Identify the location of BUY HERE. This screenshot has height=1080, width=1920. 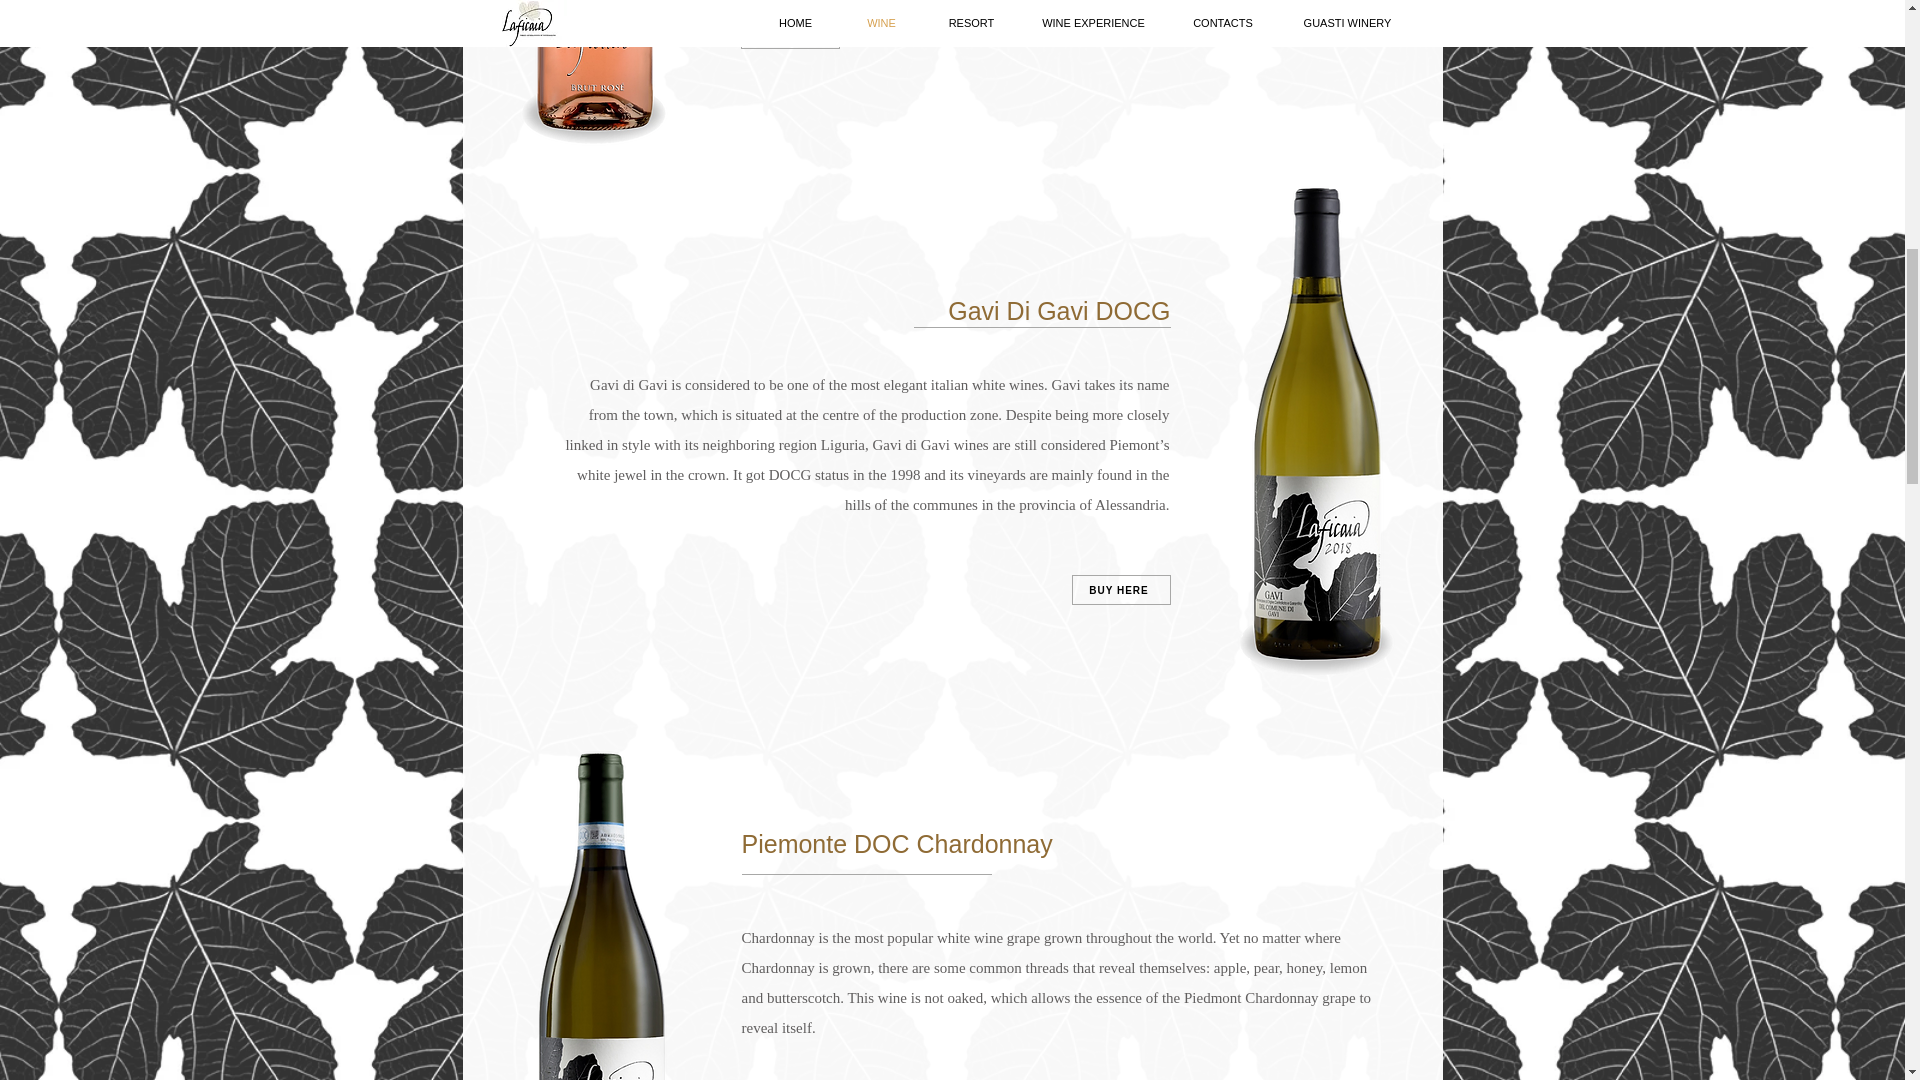
(1121, 589).